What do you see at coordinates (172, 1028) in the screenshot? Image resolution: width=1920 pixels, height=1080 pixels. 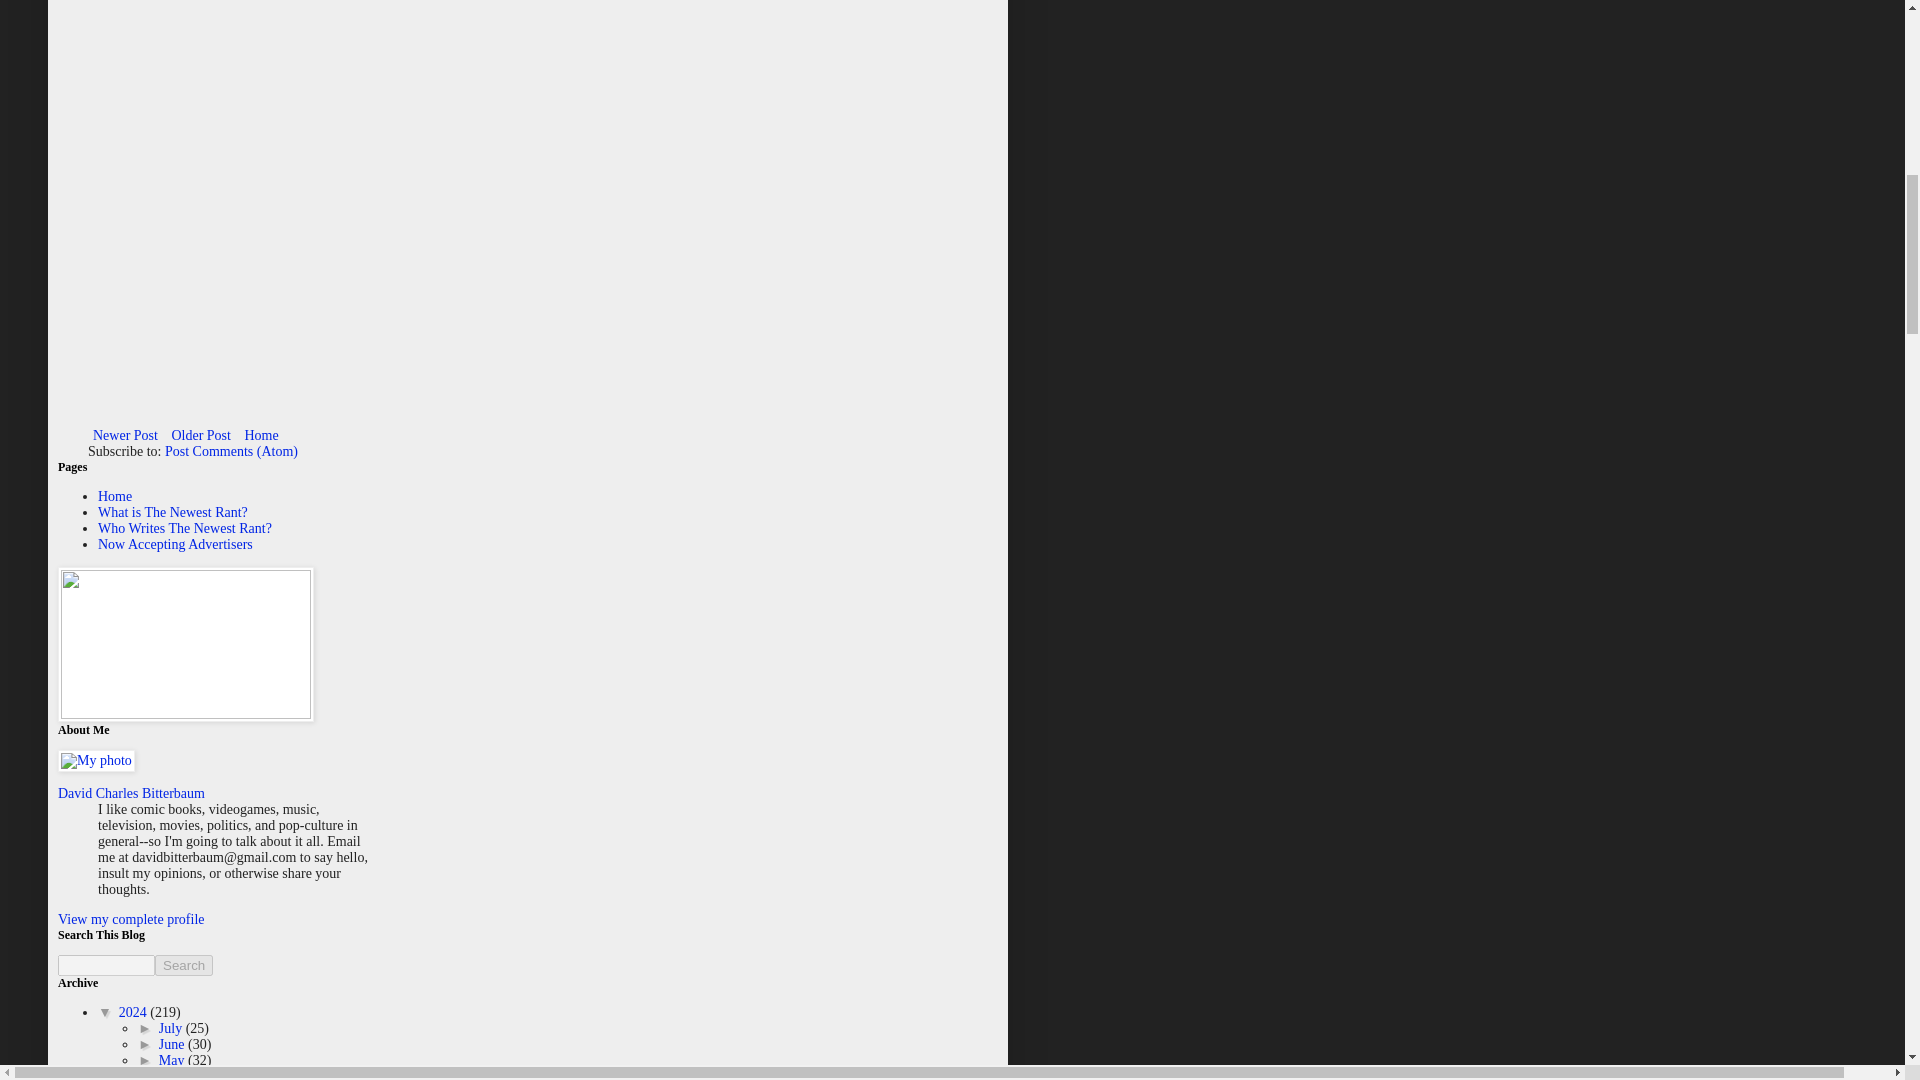 I see `July` at bounding box center [172, 1028].